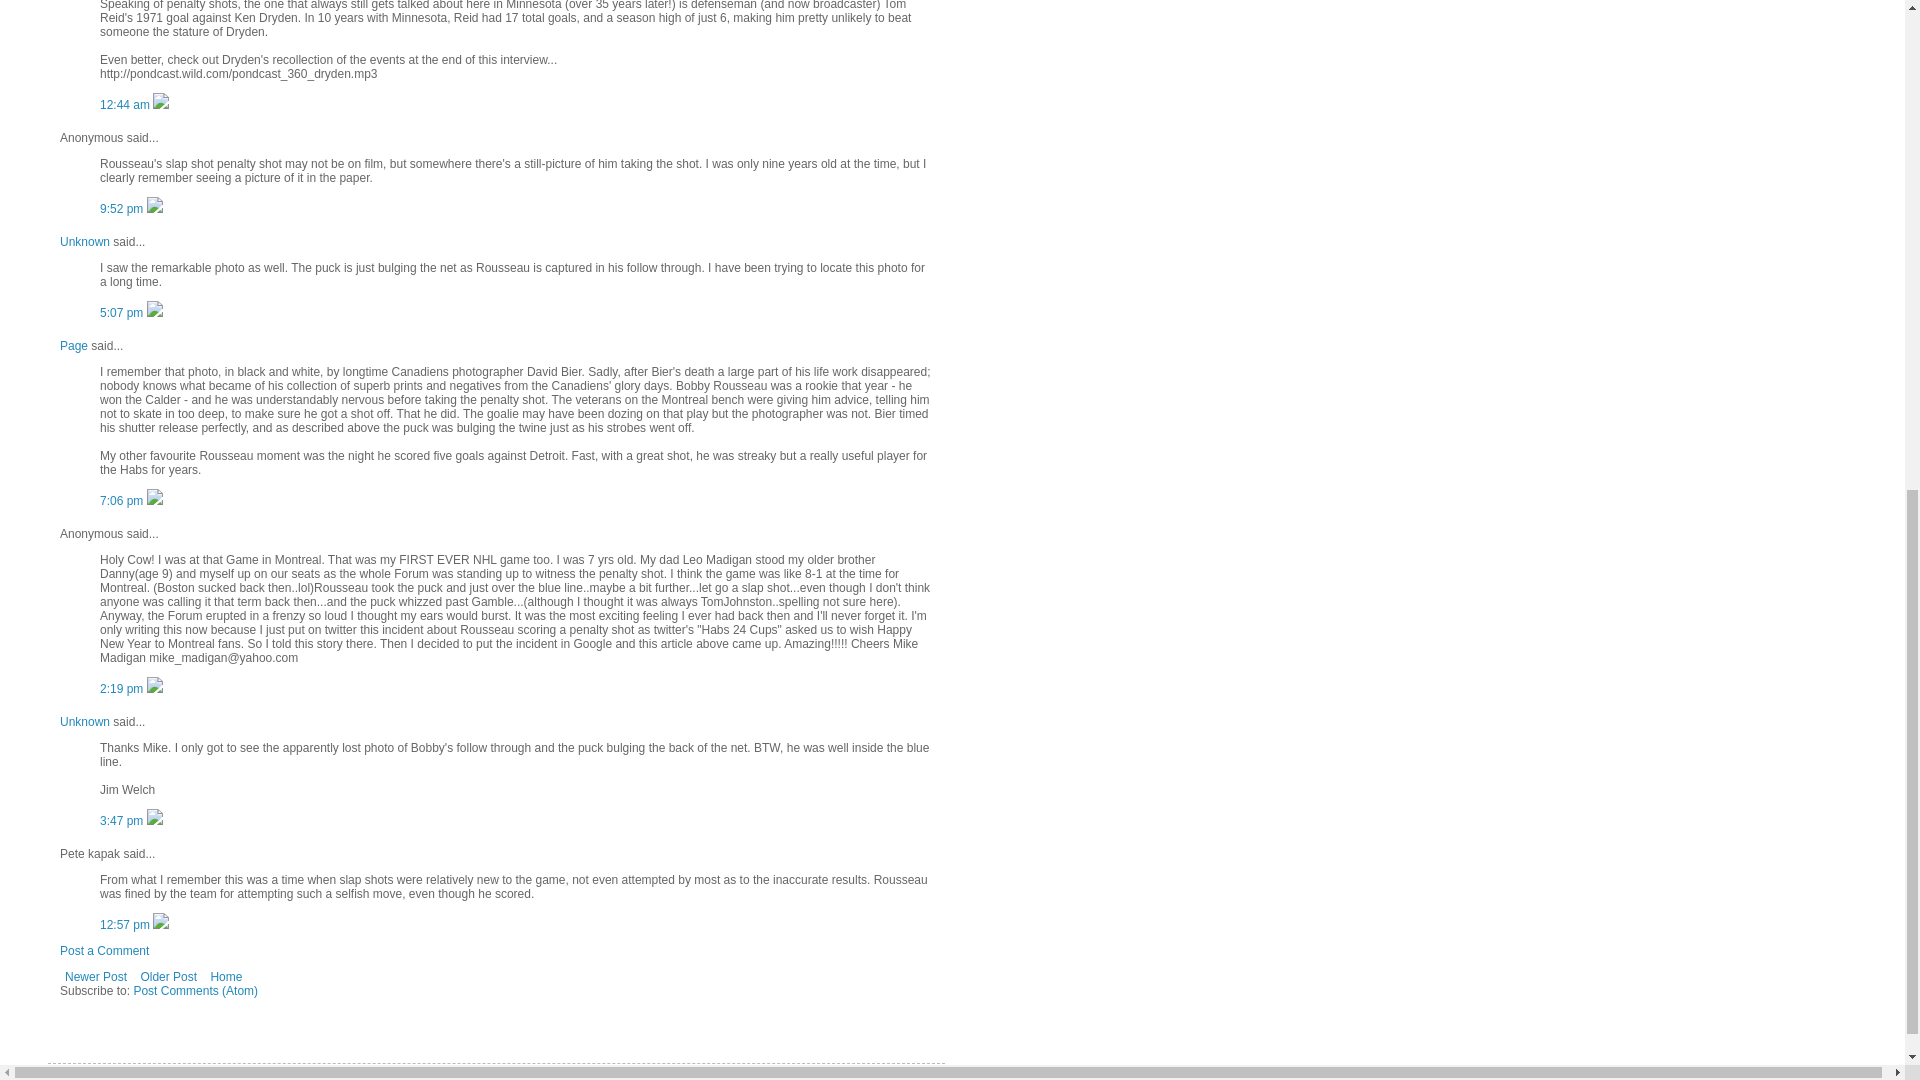 The width and height of the screenshot is (1920, 1080). I want to click on comment permalink, so click(123, 500).